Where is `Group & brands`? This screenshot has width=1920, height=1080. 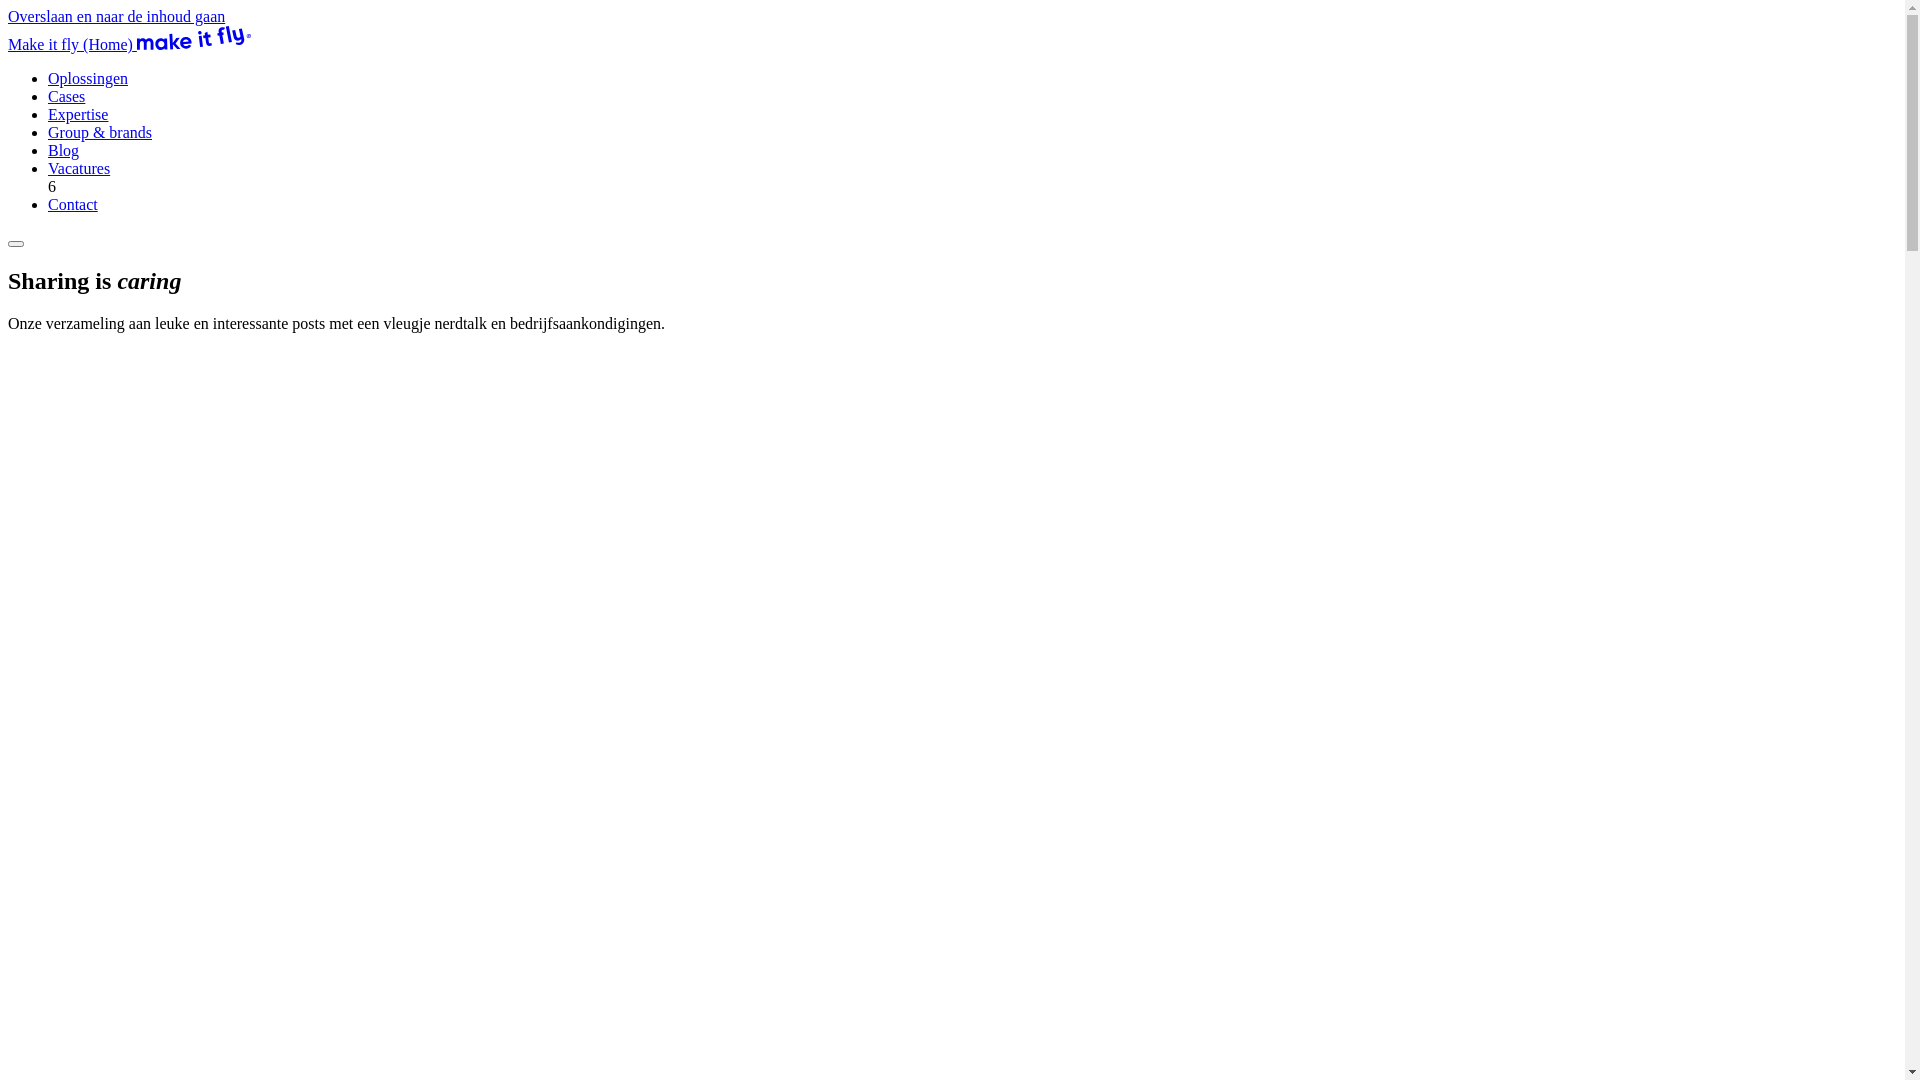
Group & brands is located at coordinates (100, 132).